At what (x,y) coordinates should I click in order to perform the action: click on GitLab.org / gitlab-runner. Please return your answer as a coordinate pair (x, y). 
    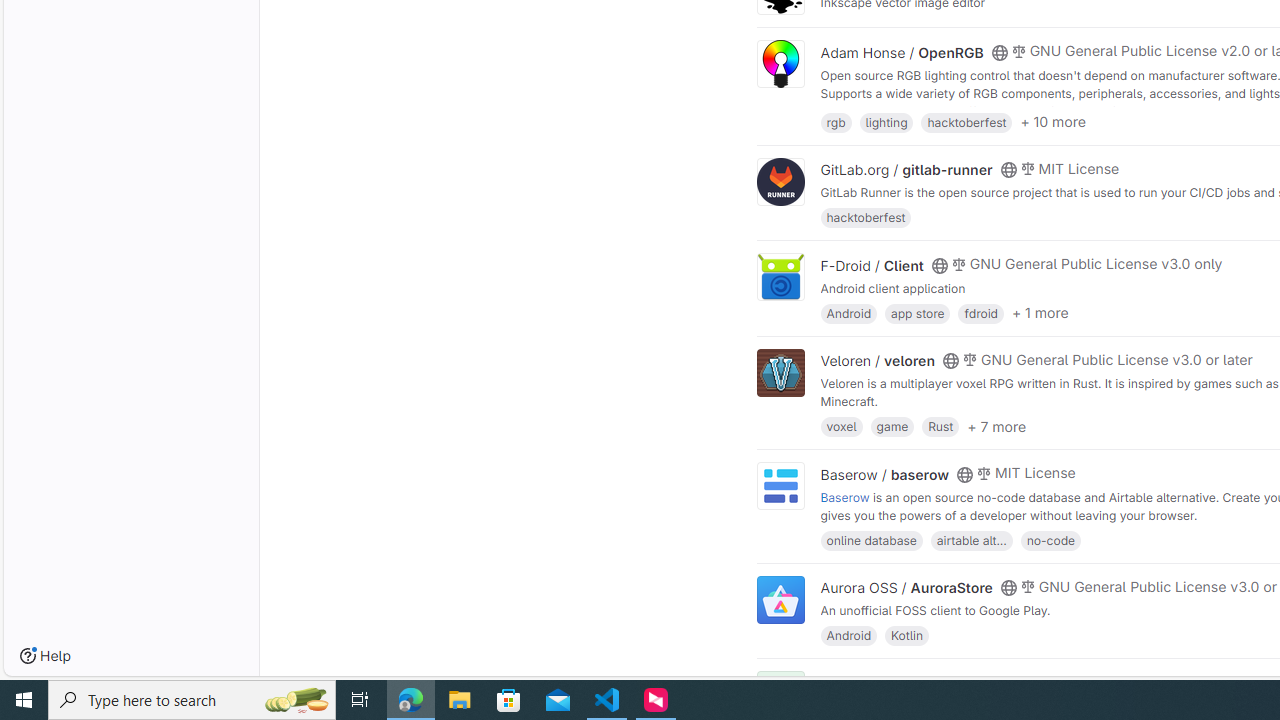
    Looking at the image, I should click on (906, 170).